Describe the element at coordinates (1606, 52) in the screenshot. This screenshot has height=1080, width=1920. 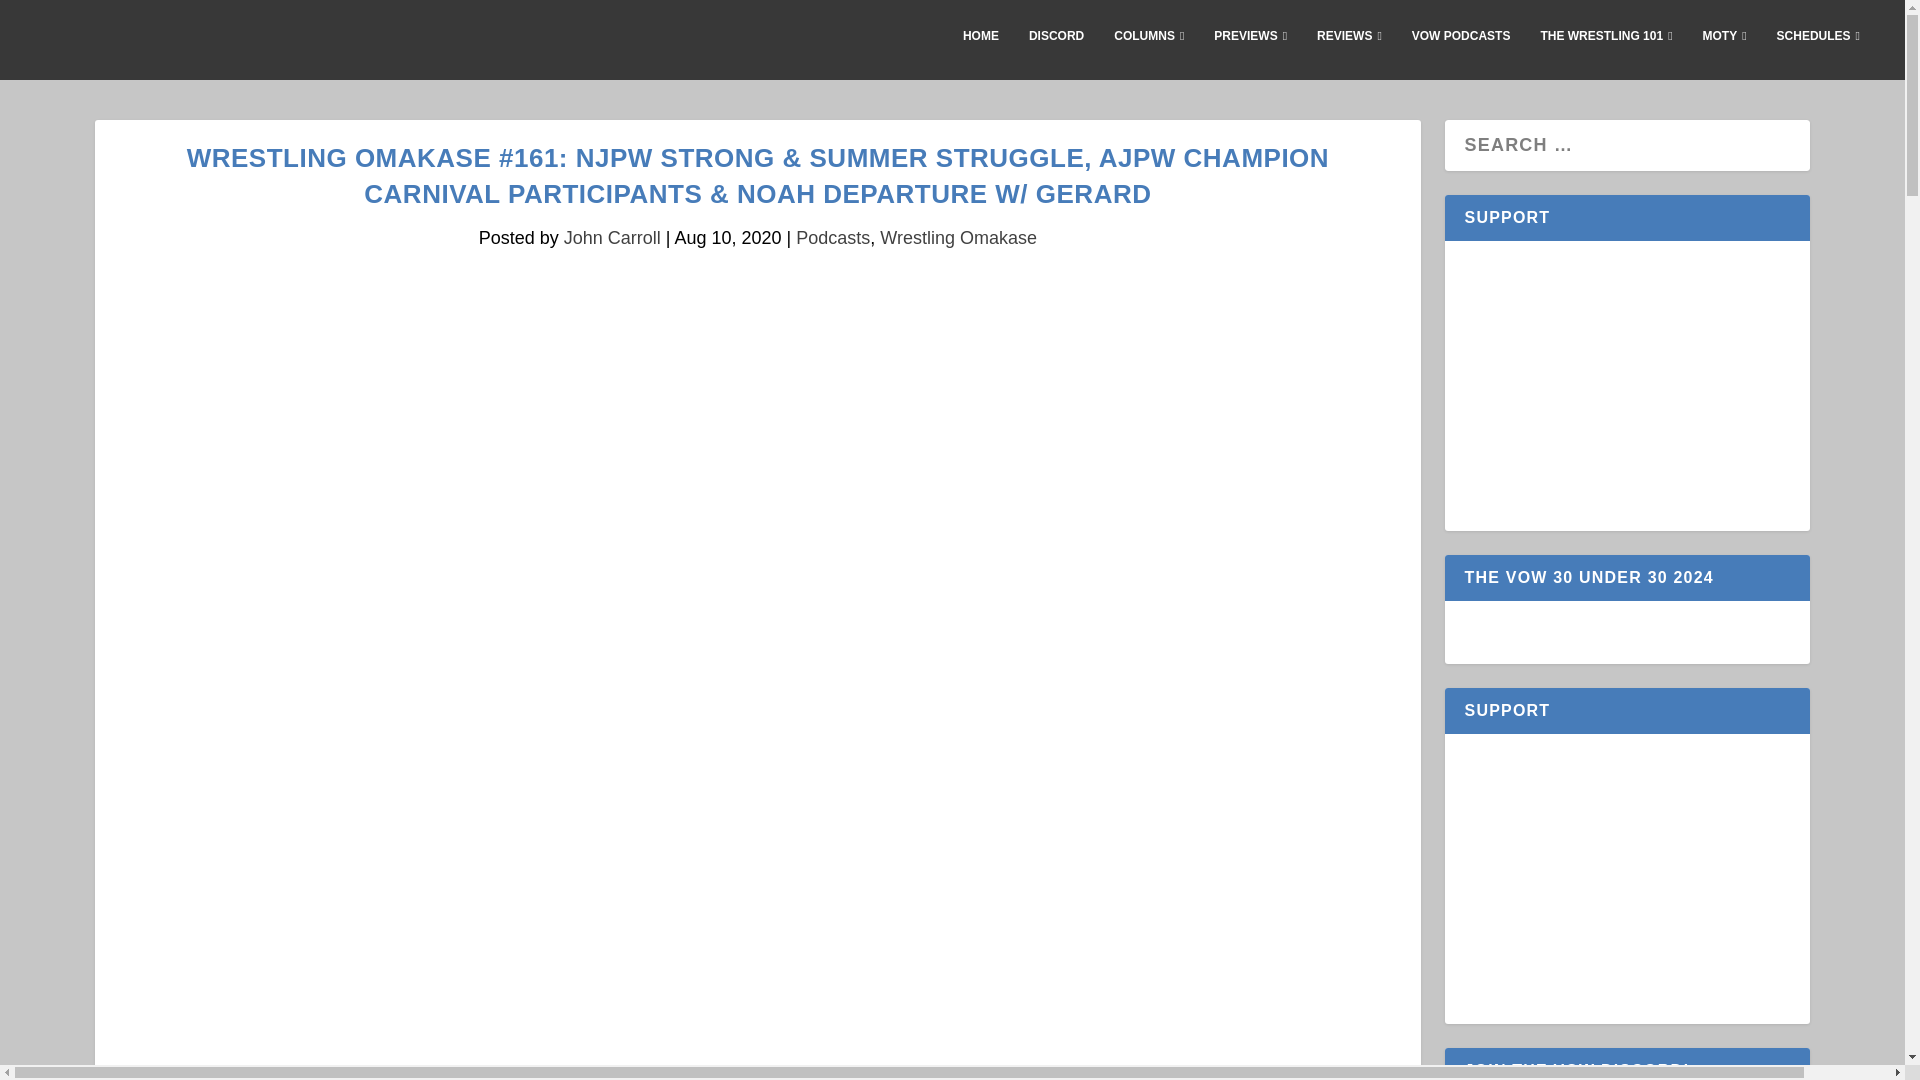
I see `THE WRESTLING 101` at that location.